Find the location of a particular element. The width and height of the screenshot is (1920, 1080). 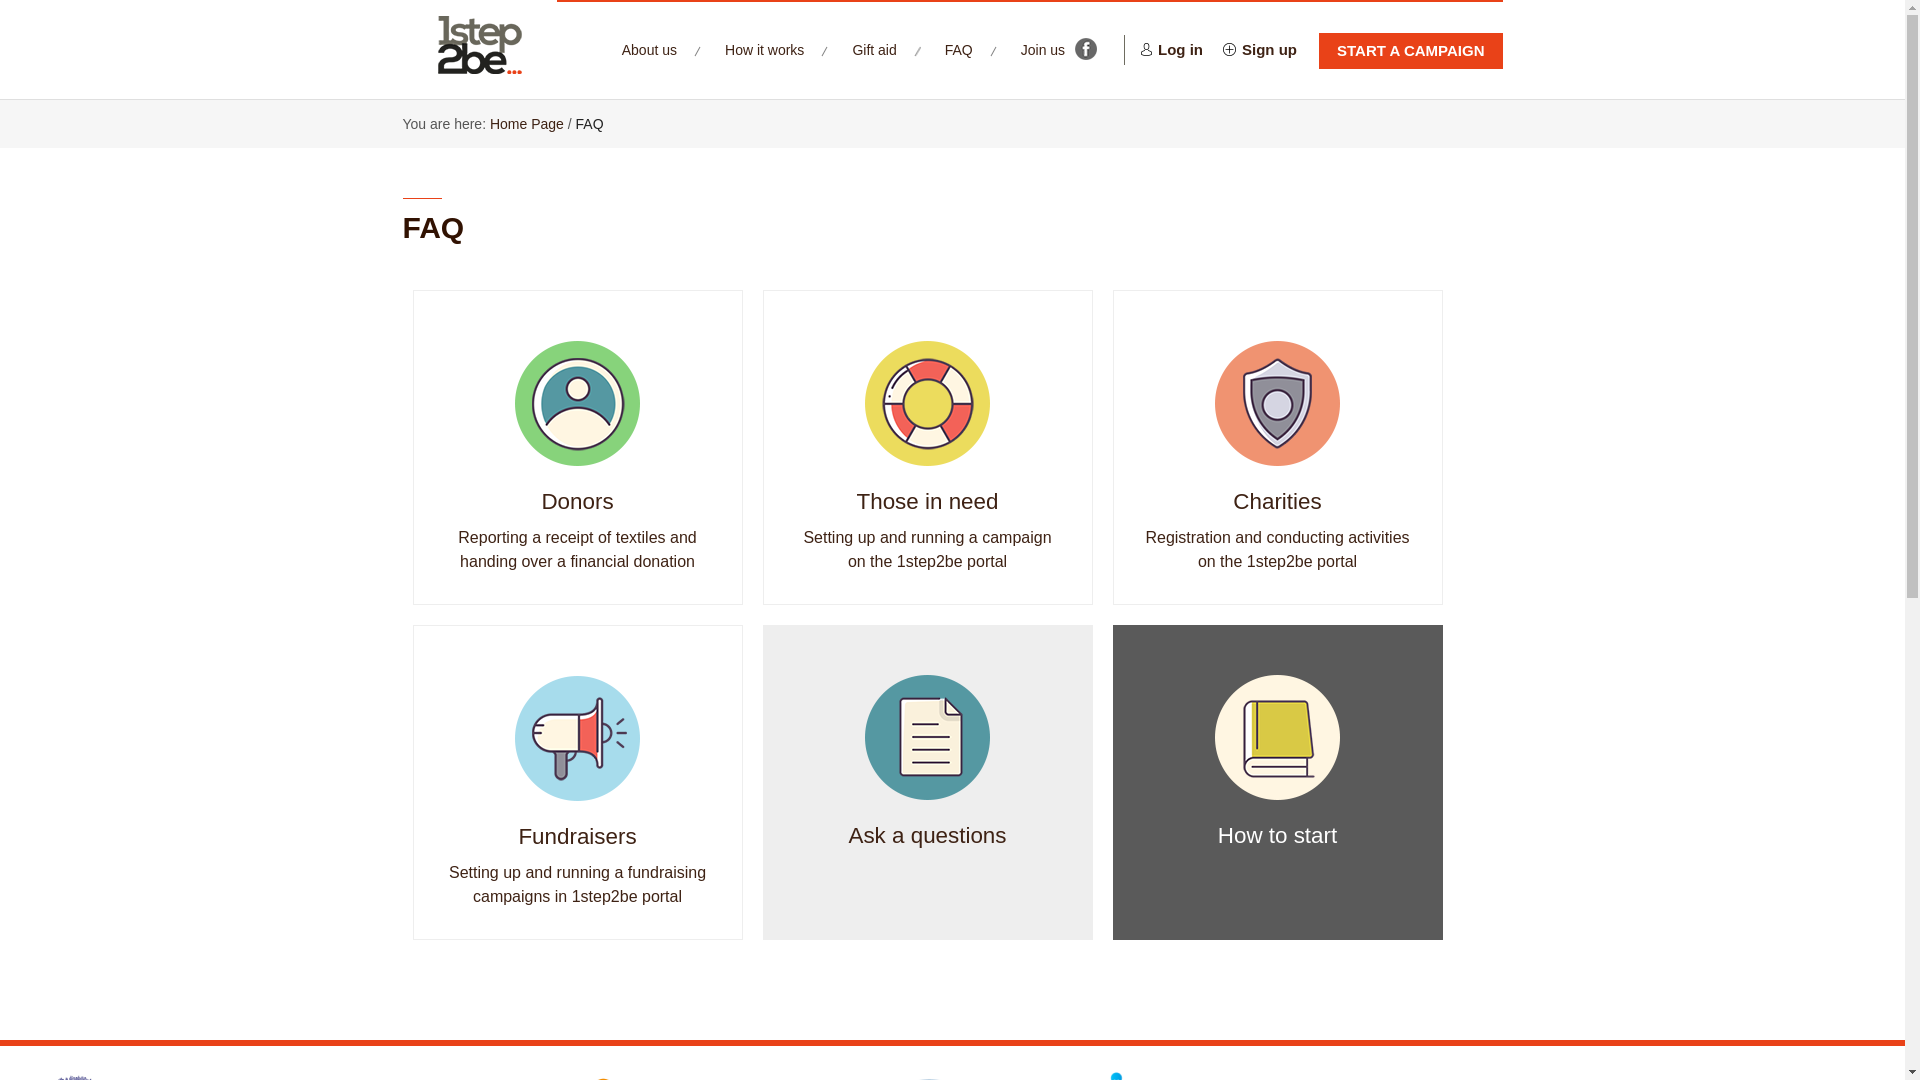

1step2be - Home Page is located at coordinates (479, 46).